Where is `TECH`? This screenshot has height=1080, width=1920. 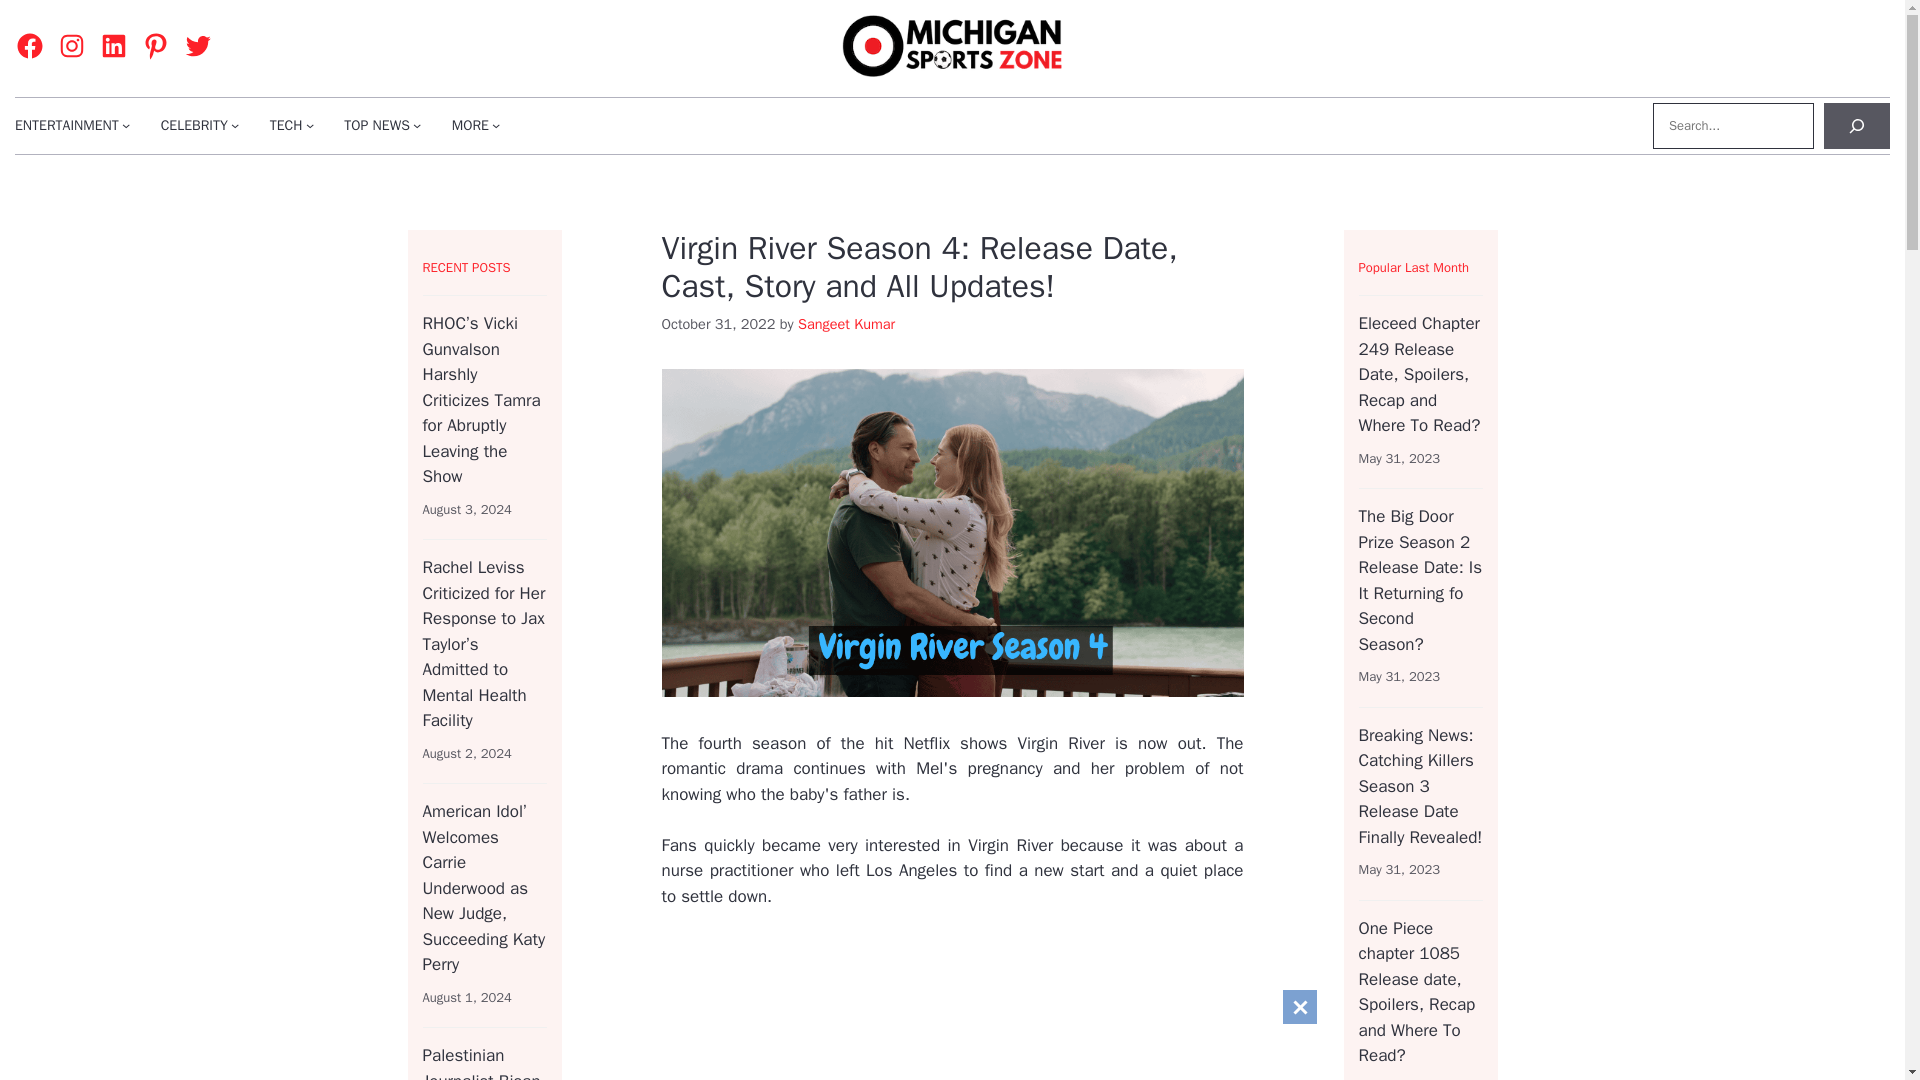
TECH is located at coordinates (286, 125).